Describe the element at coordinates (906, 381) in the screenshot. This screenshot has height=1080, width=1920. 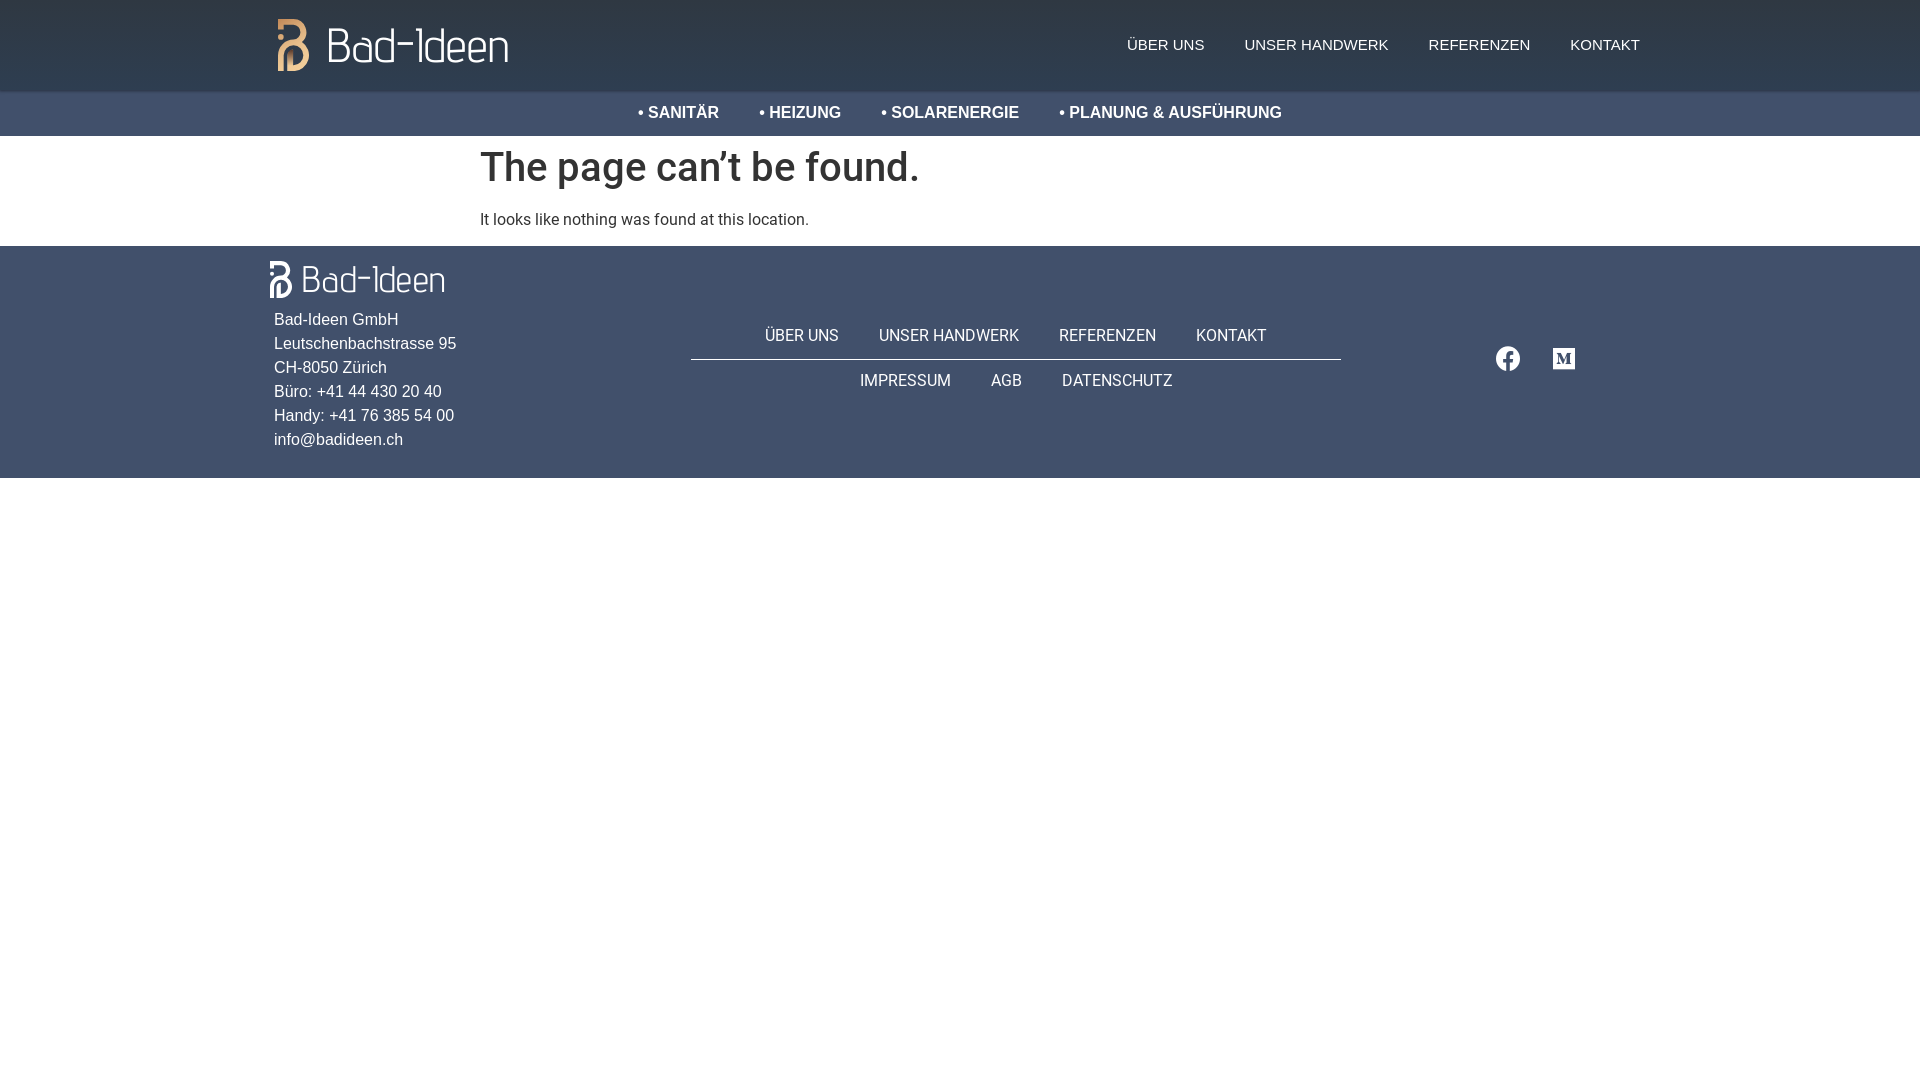
I see `IMPRESSUM` at that location.